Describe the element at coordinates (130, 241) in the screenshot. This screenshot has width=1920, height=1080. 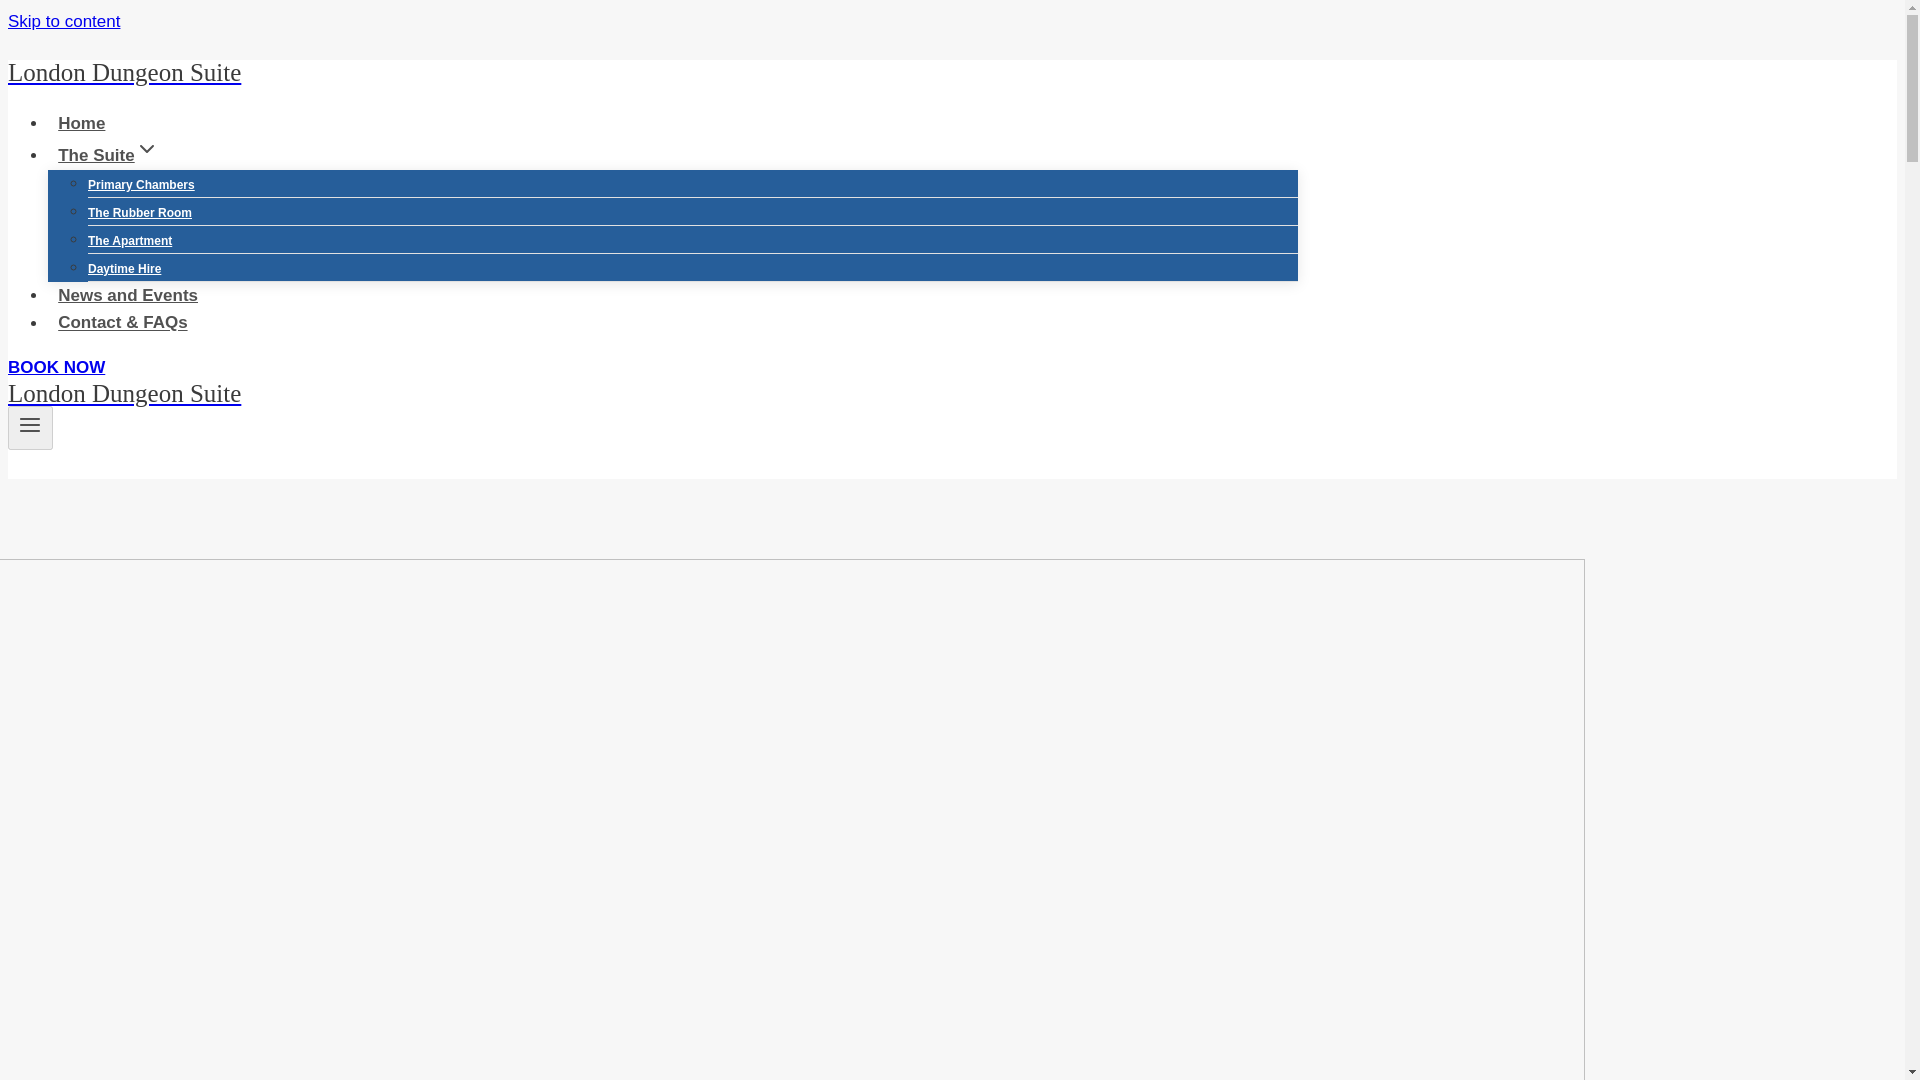
I see `The Apartment` at that location.